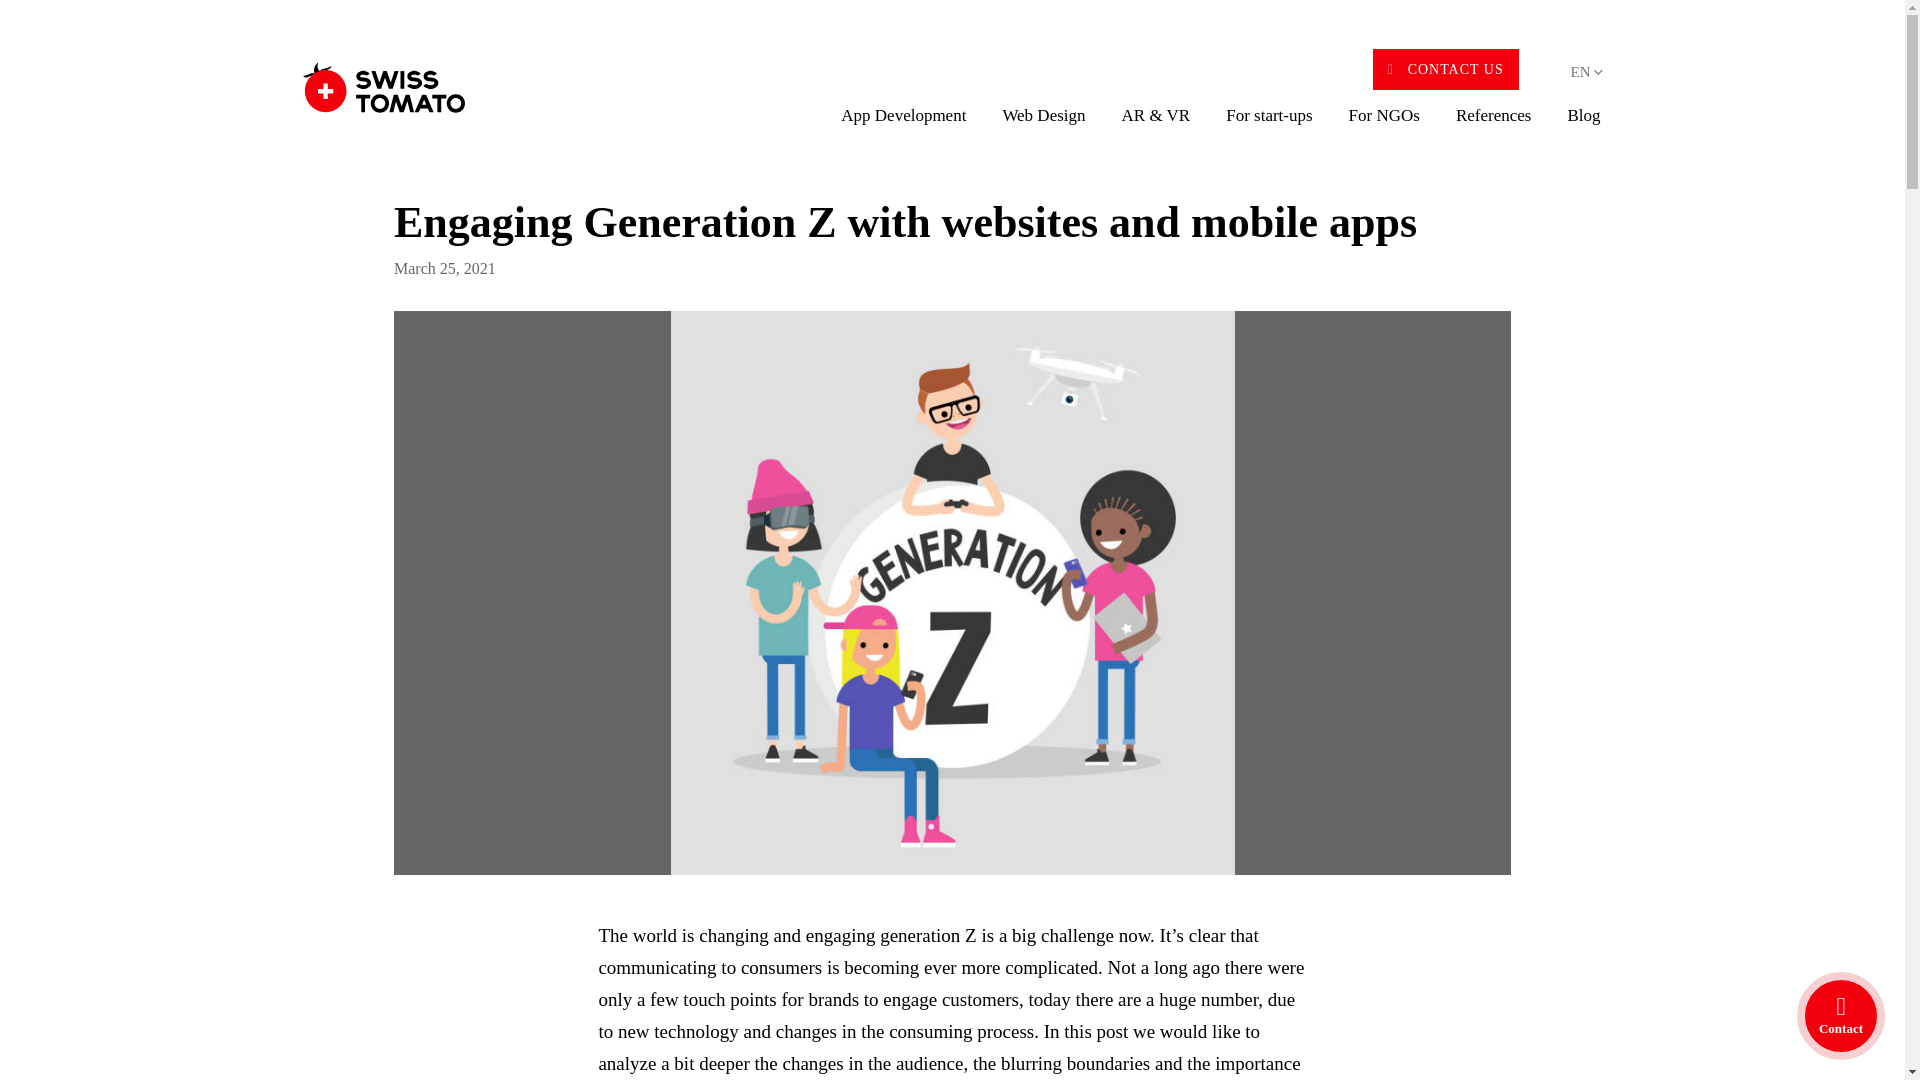 This screenshot has width=1920, height=1080. Describe the element at coordinates (1043, 125) in the screenshot. I see `Web Design` at that location.